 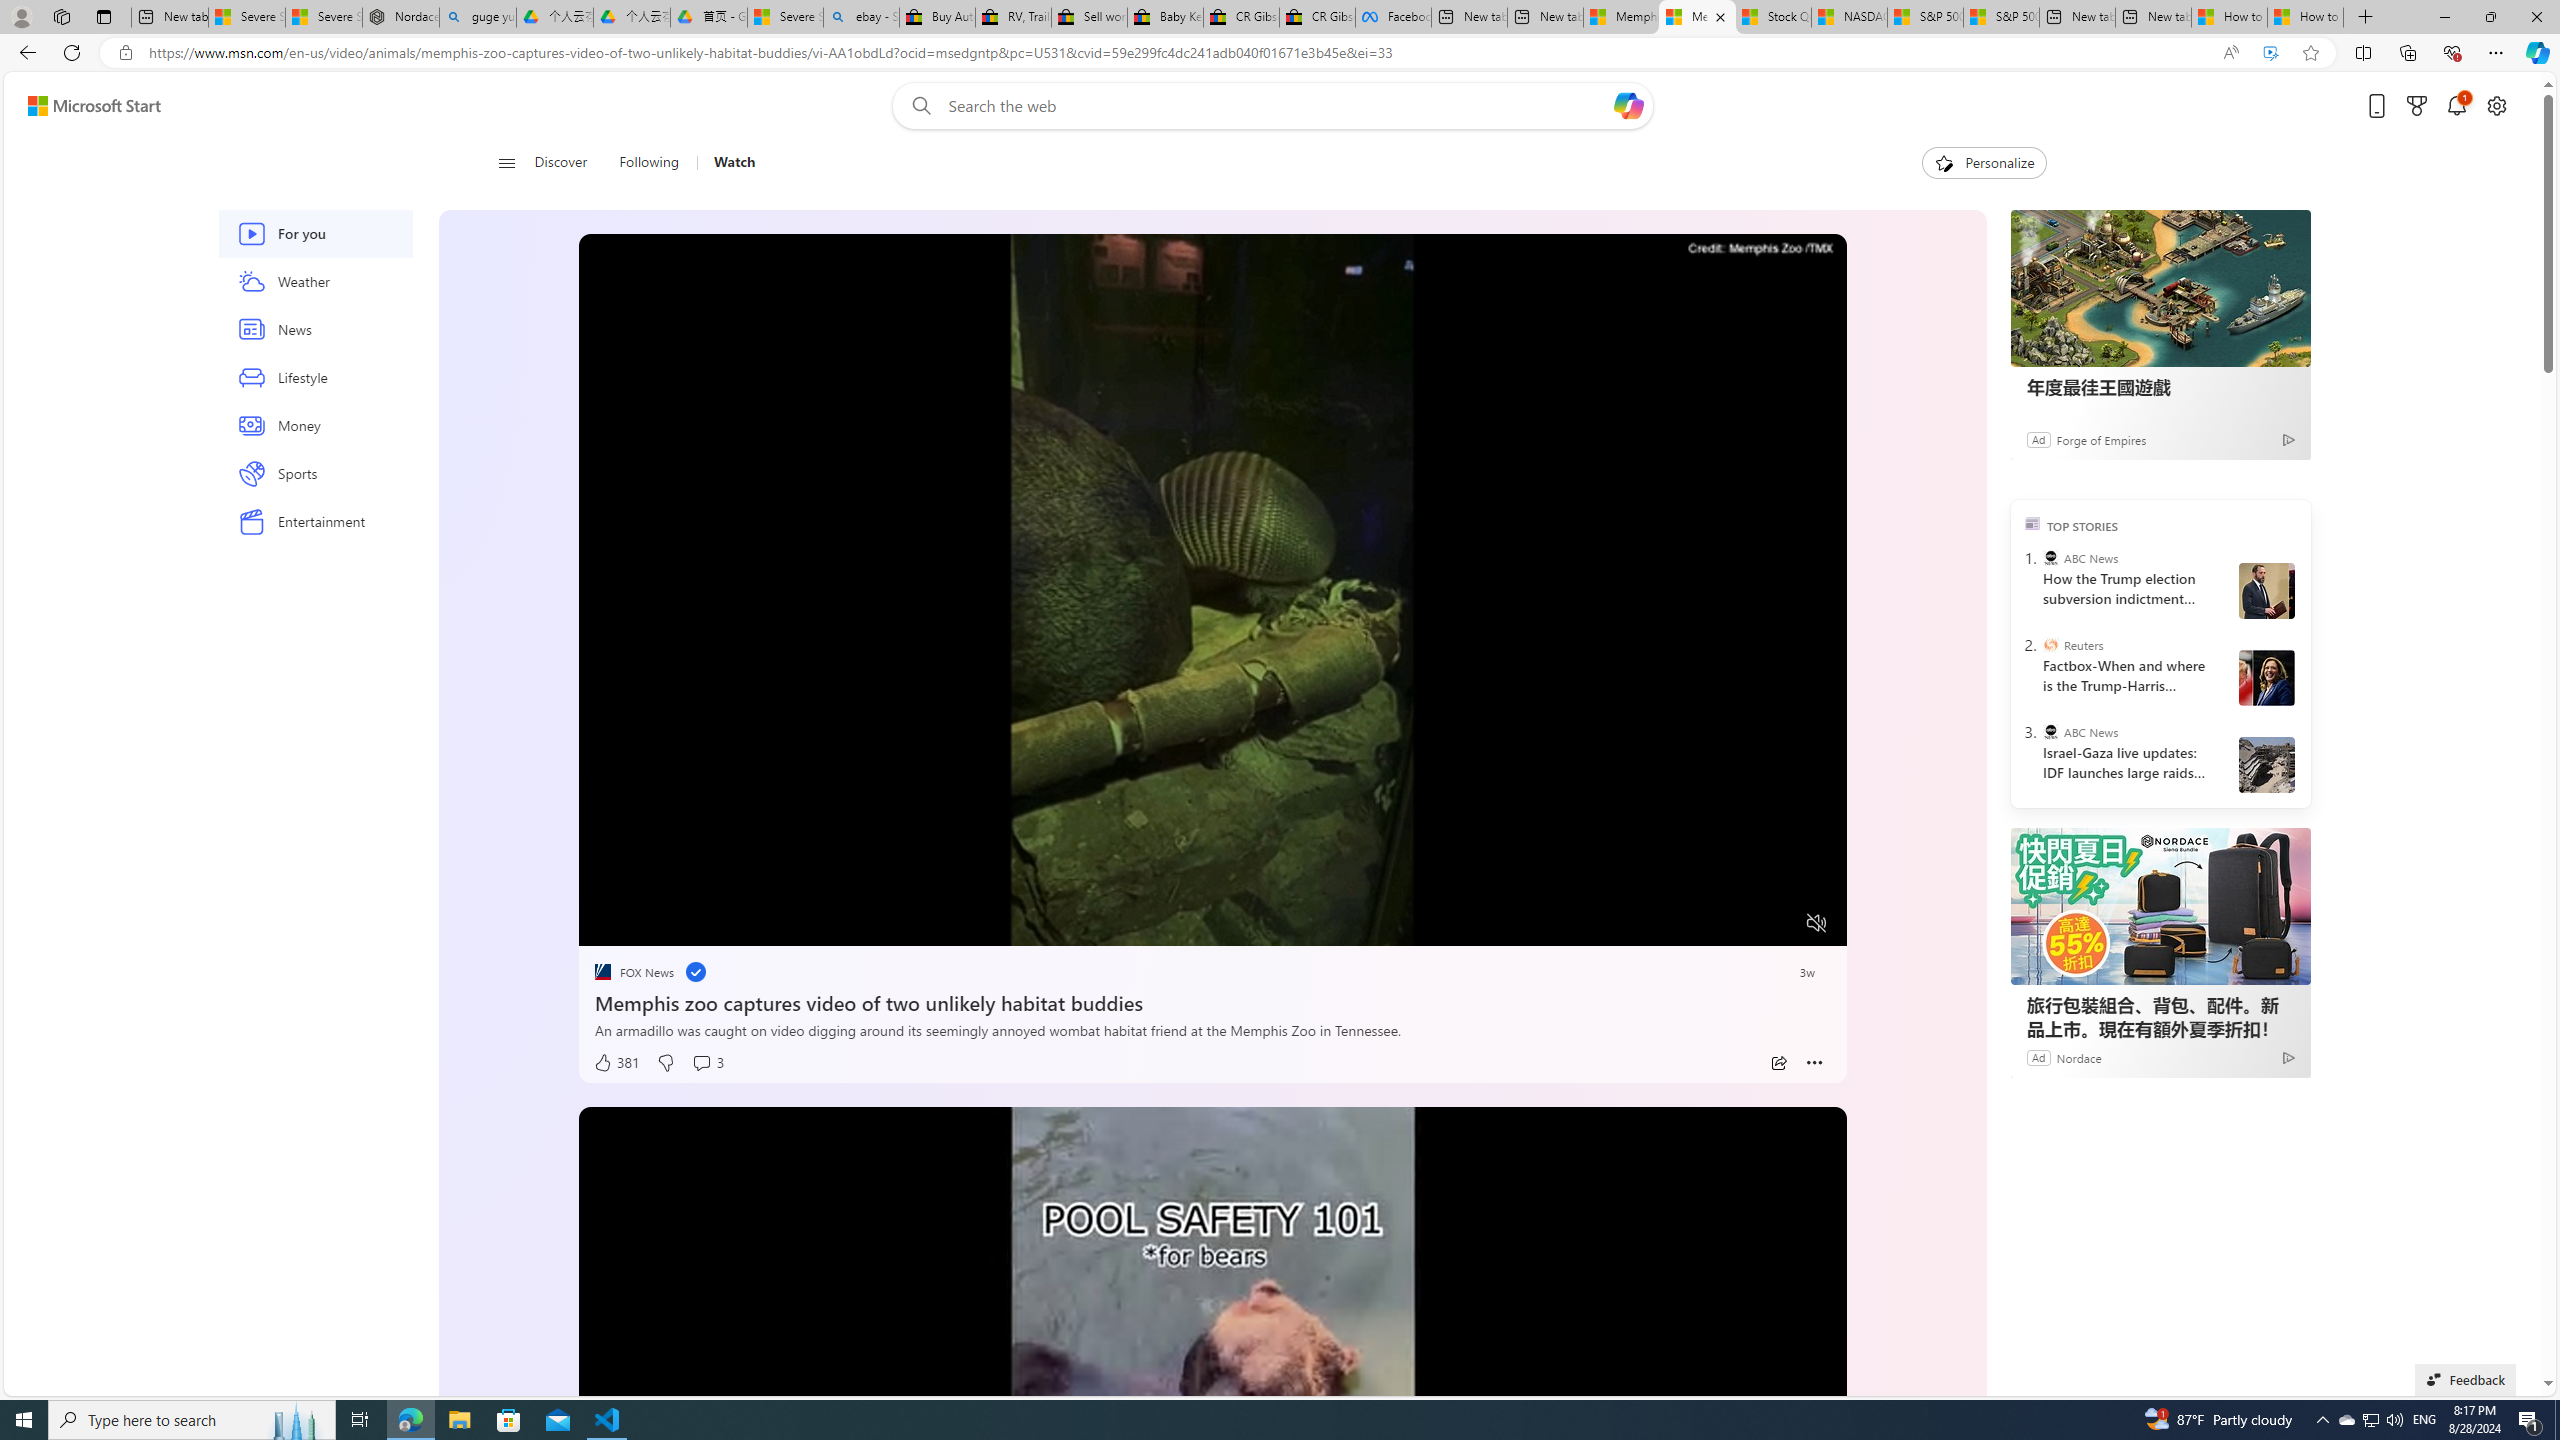 What do you see at coordinates (648, 924) in the screenshot?
I see `Seek Back` at bounding box center [648, 924].